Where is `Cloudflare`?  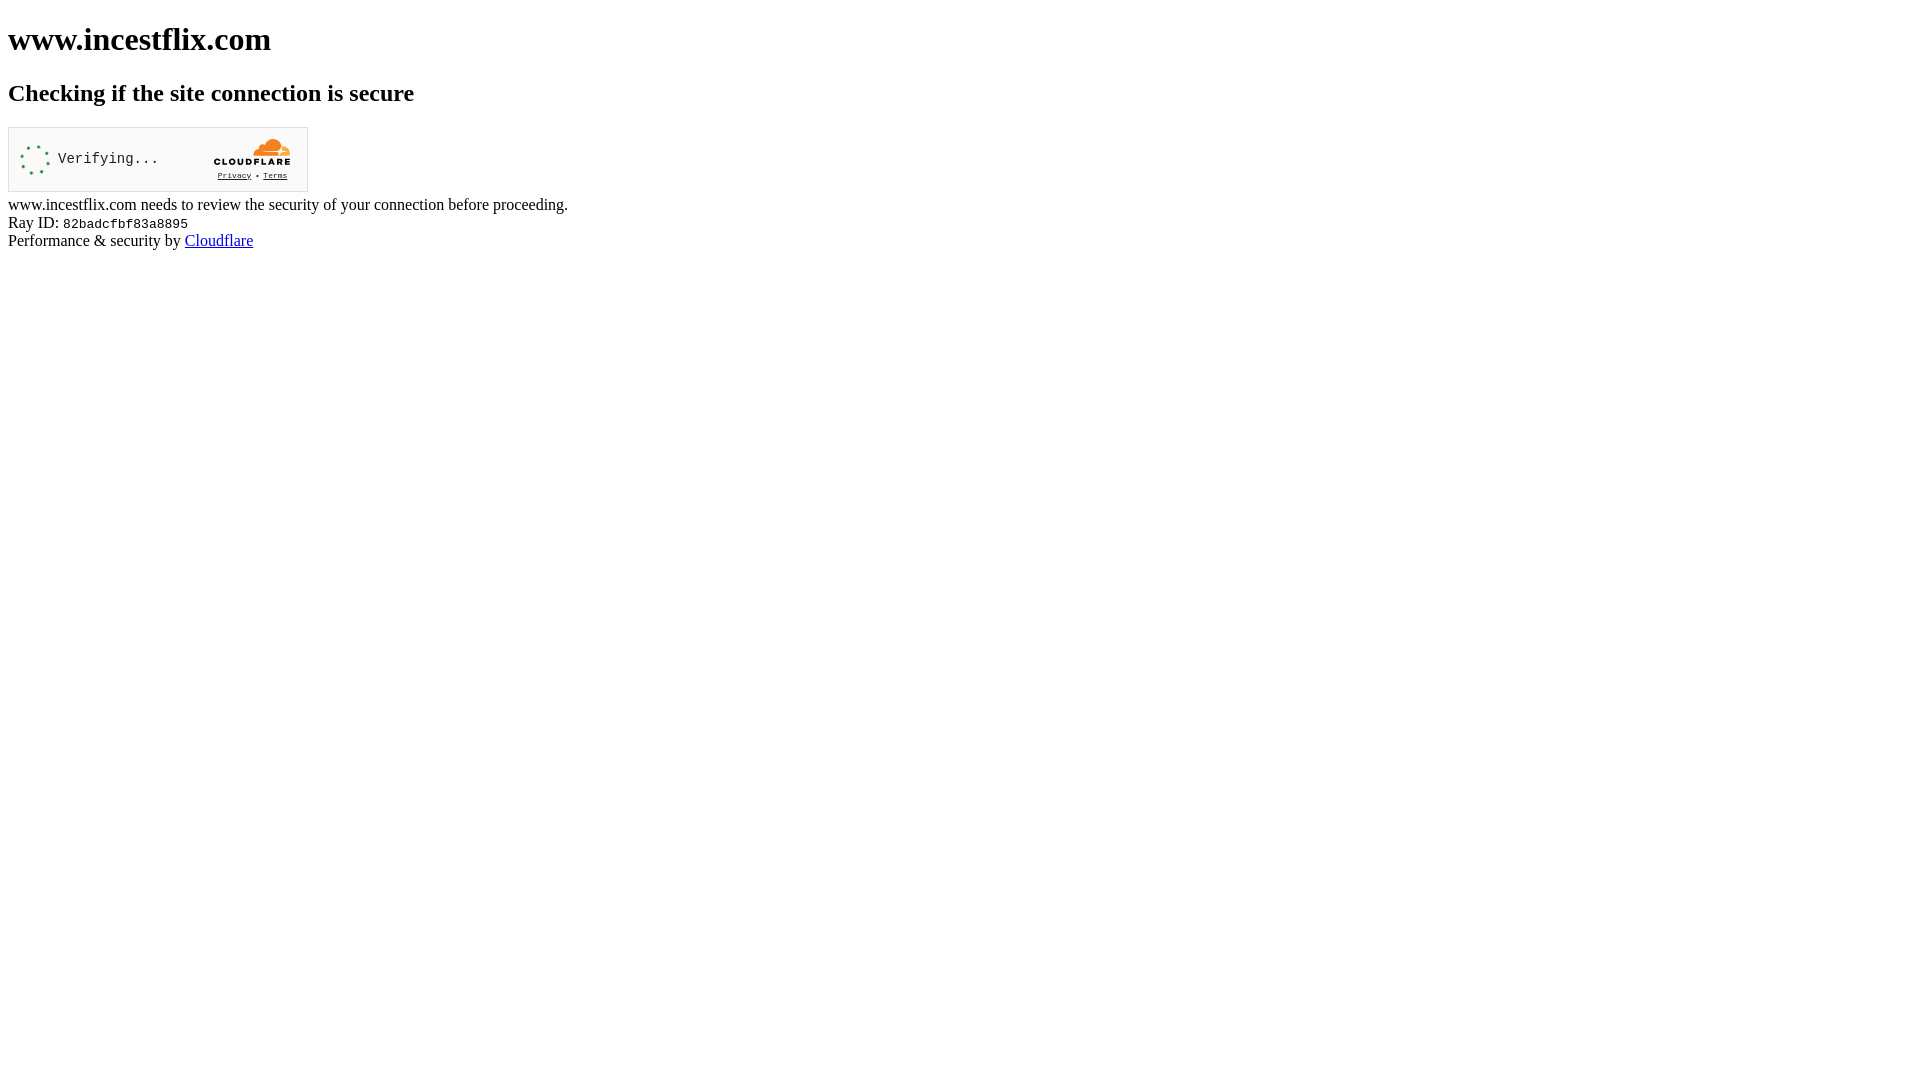
Cloudflare is located at coordinates (219, 240).